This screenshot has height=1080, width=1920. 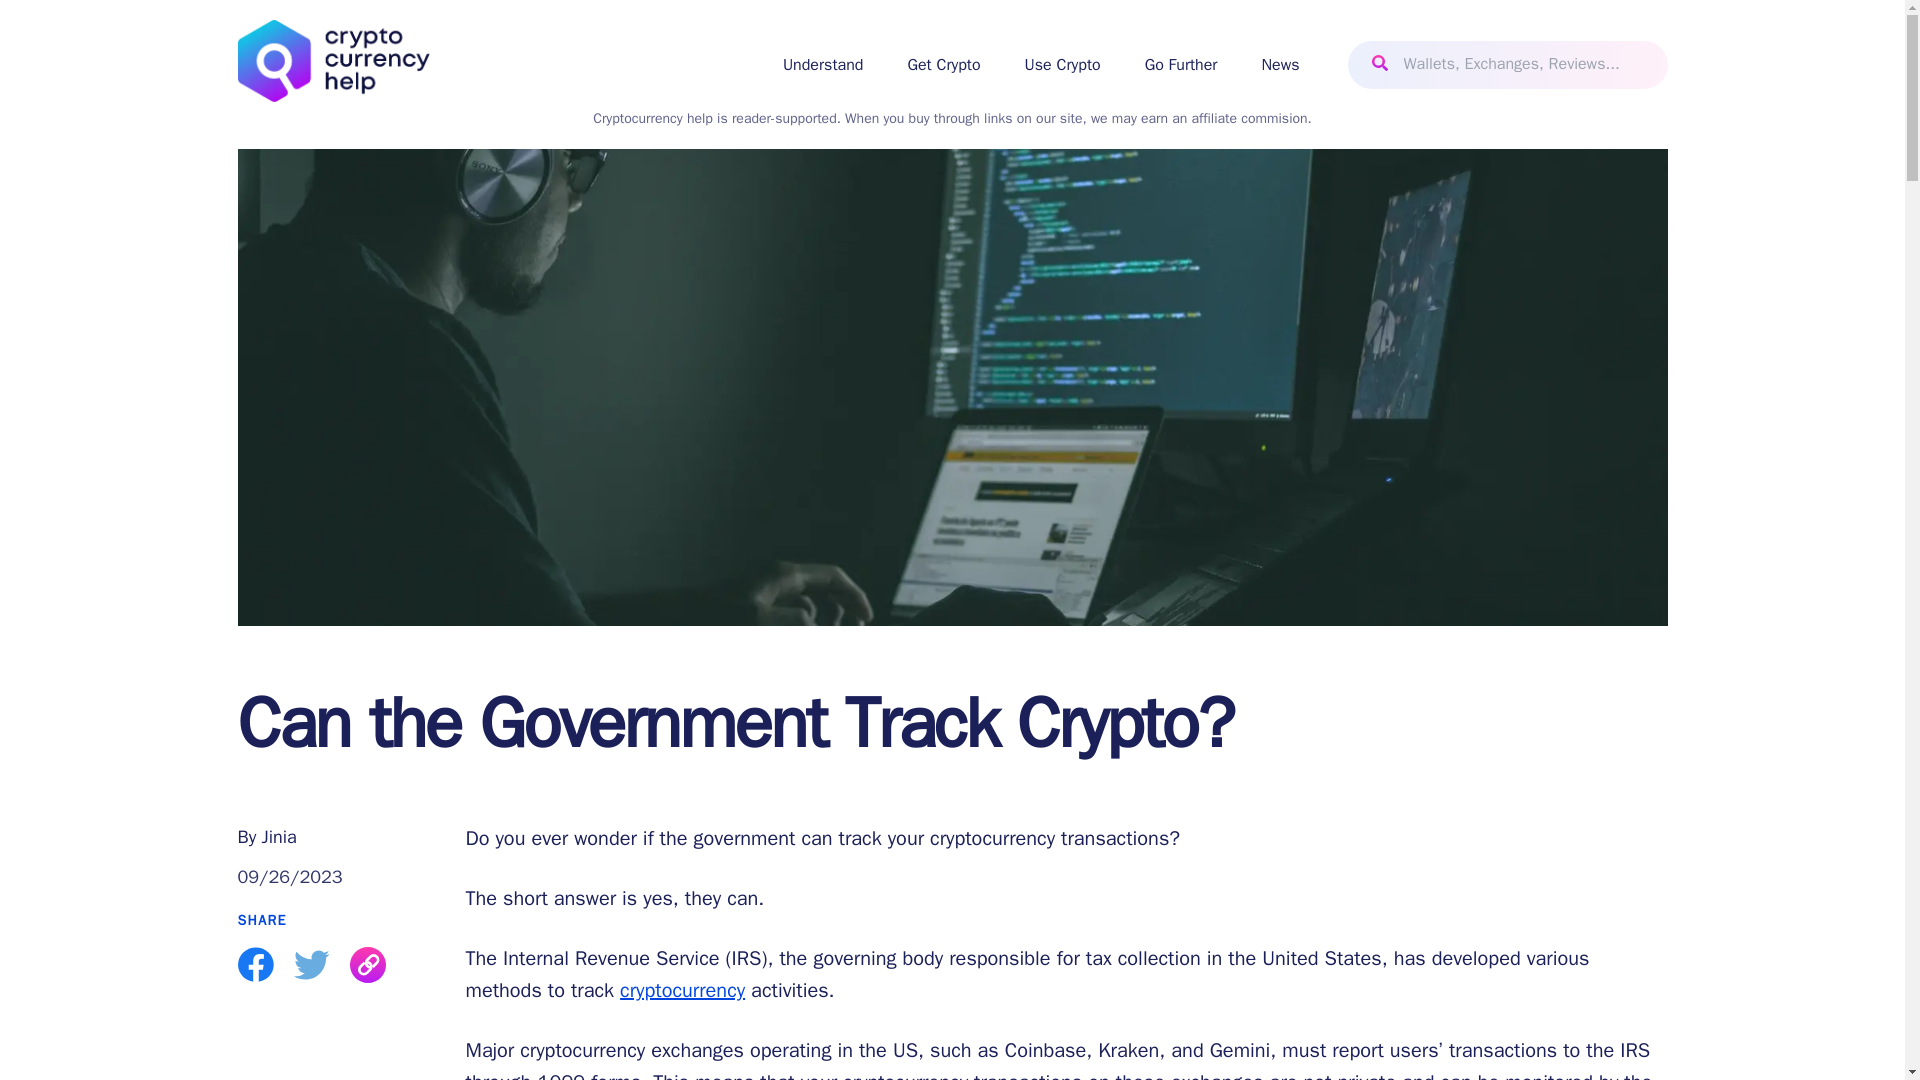 What do you see at coordinates (1062, 64) in the screenshot?
I see `Use Crypto` at bounding box center [1062, 64].